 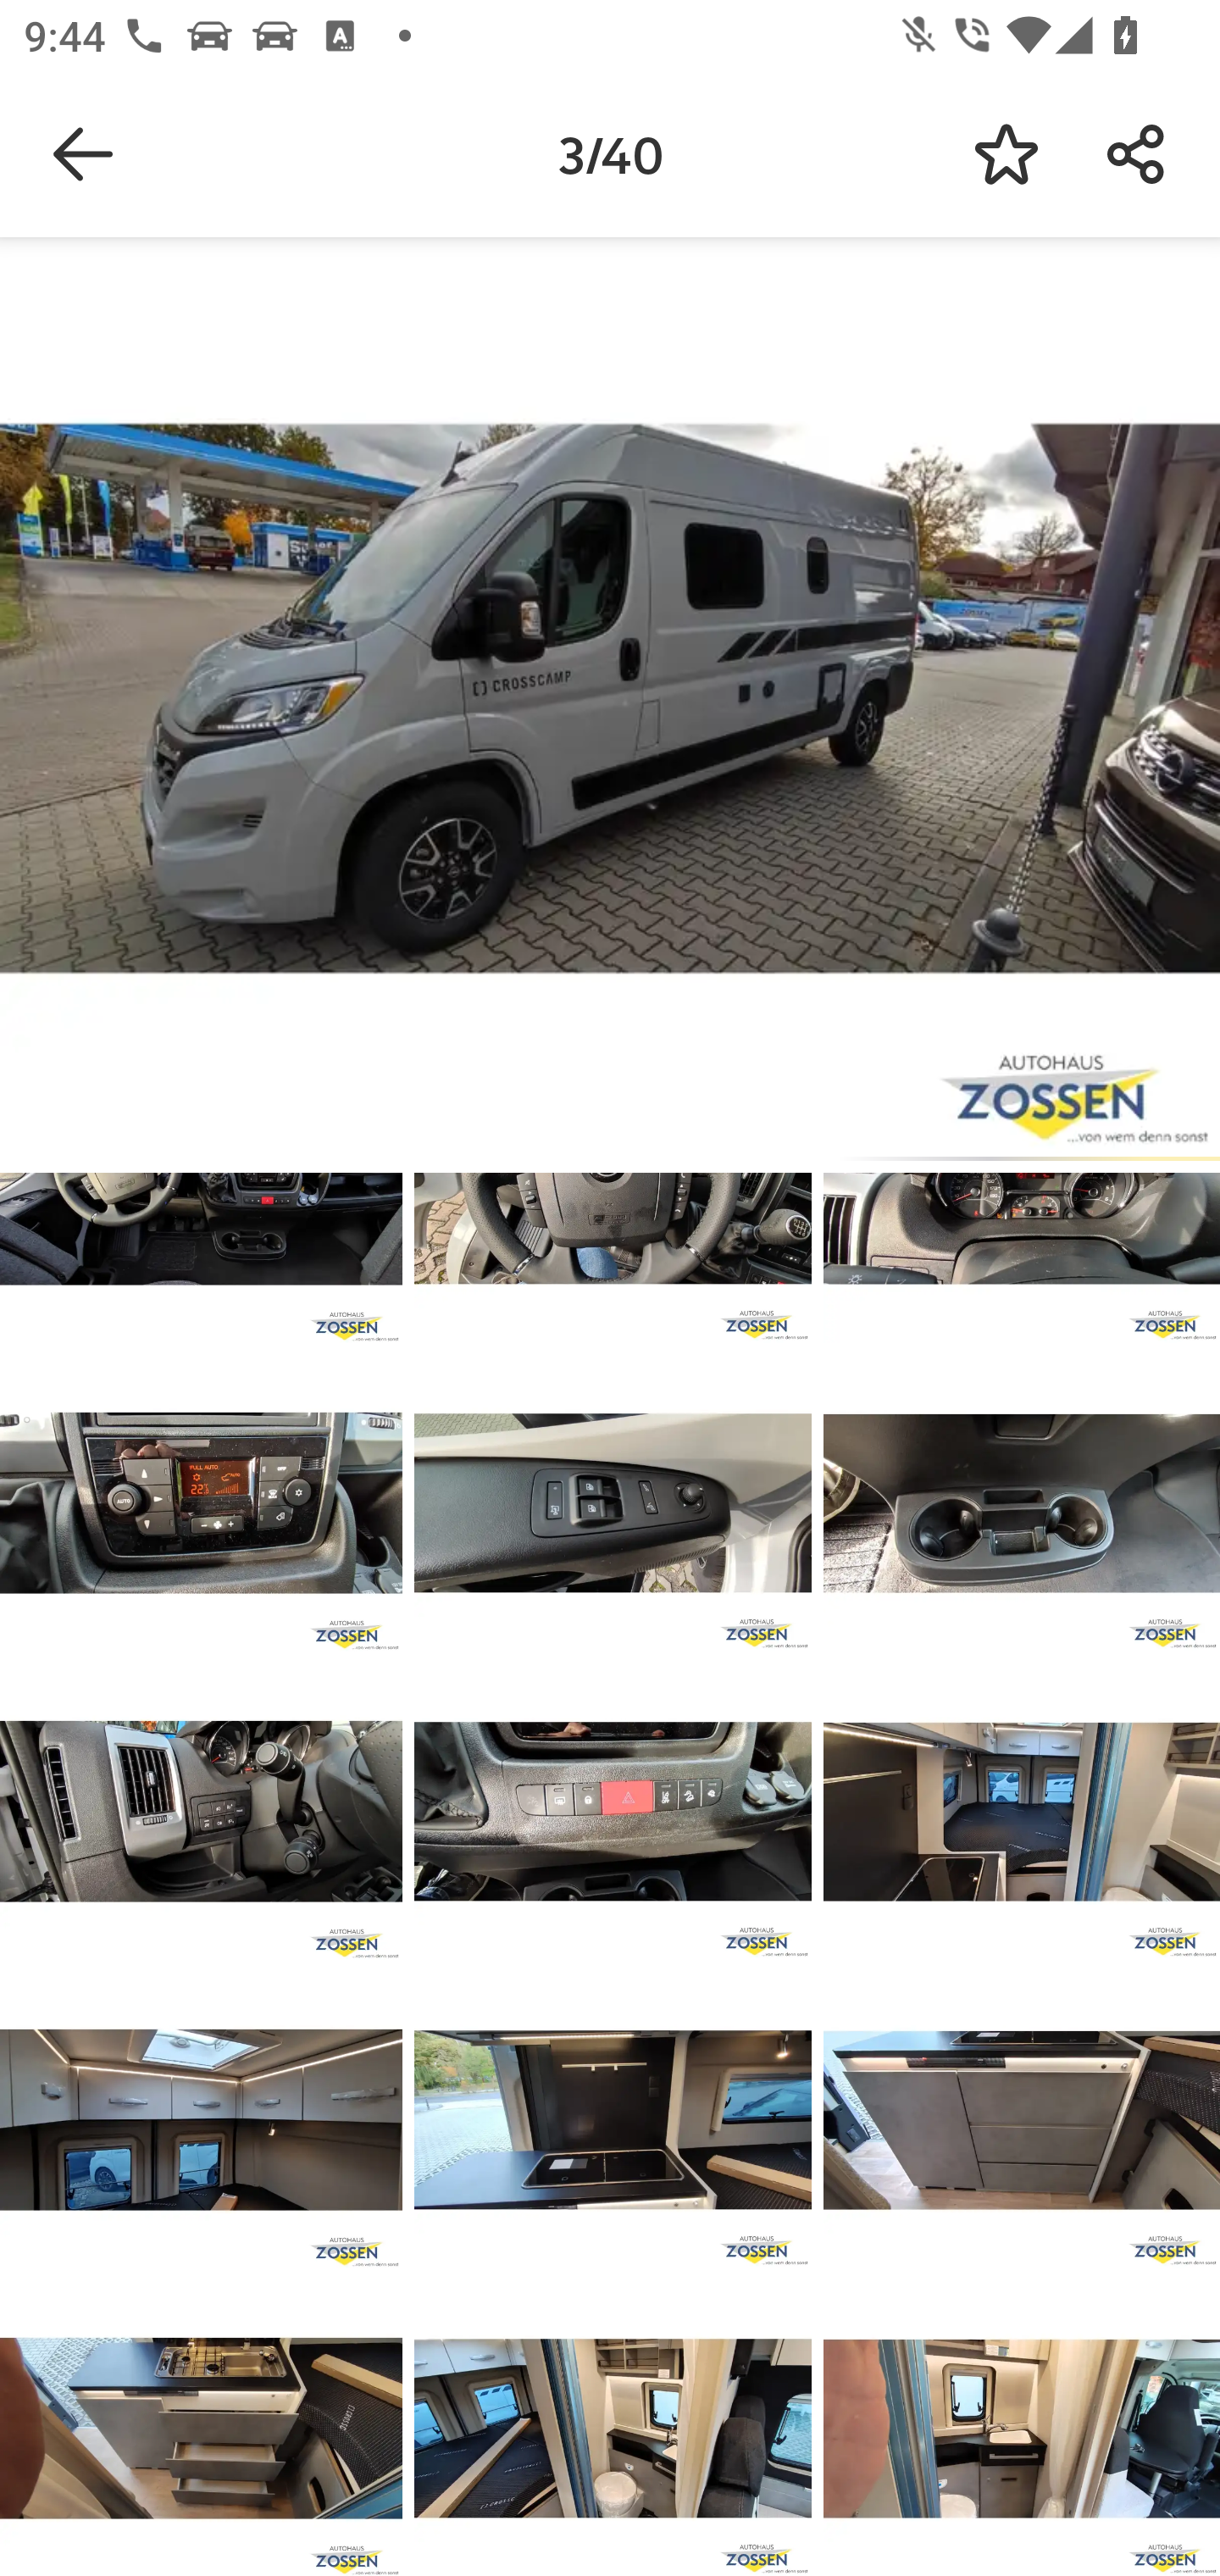 What do you see at coordinates (202, 2428) in the screenshot?
I see `image` at bounding box center [202, 2428].